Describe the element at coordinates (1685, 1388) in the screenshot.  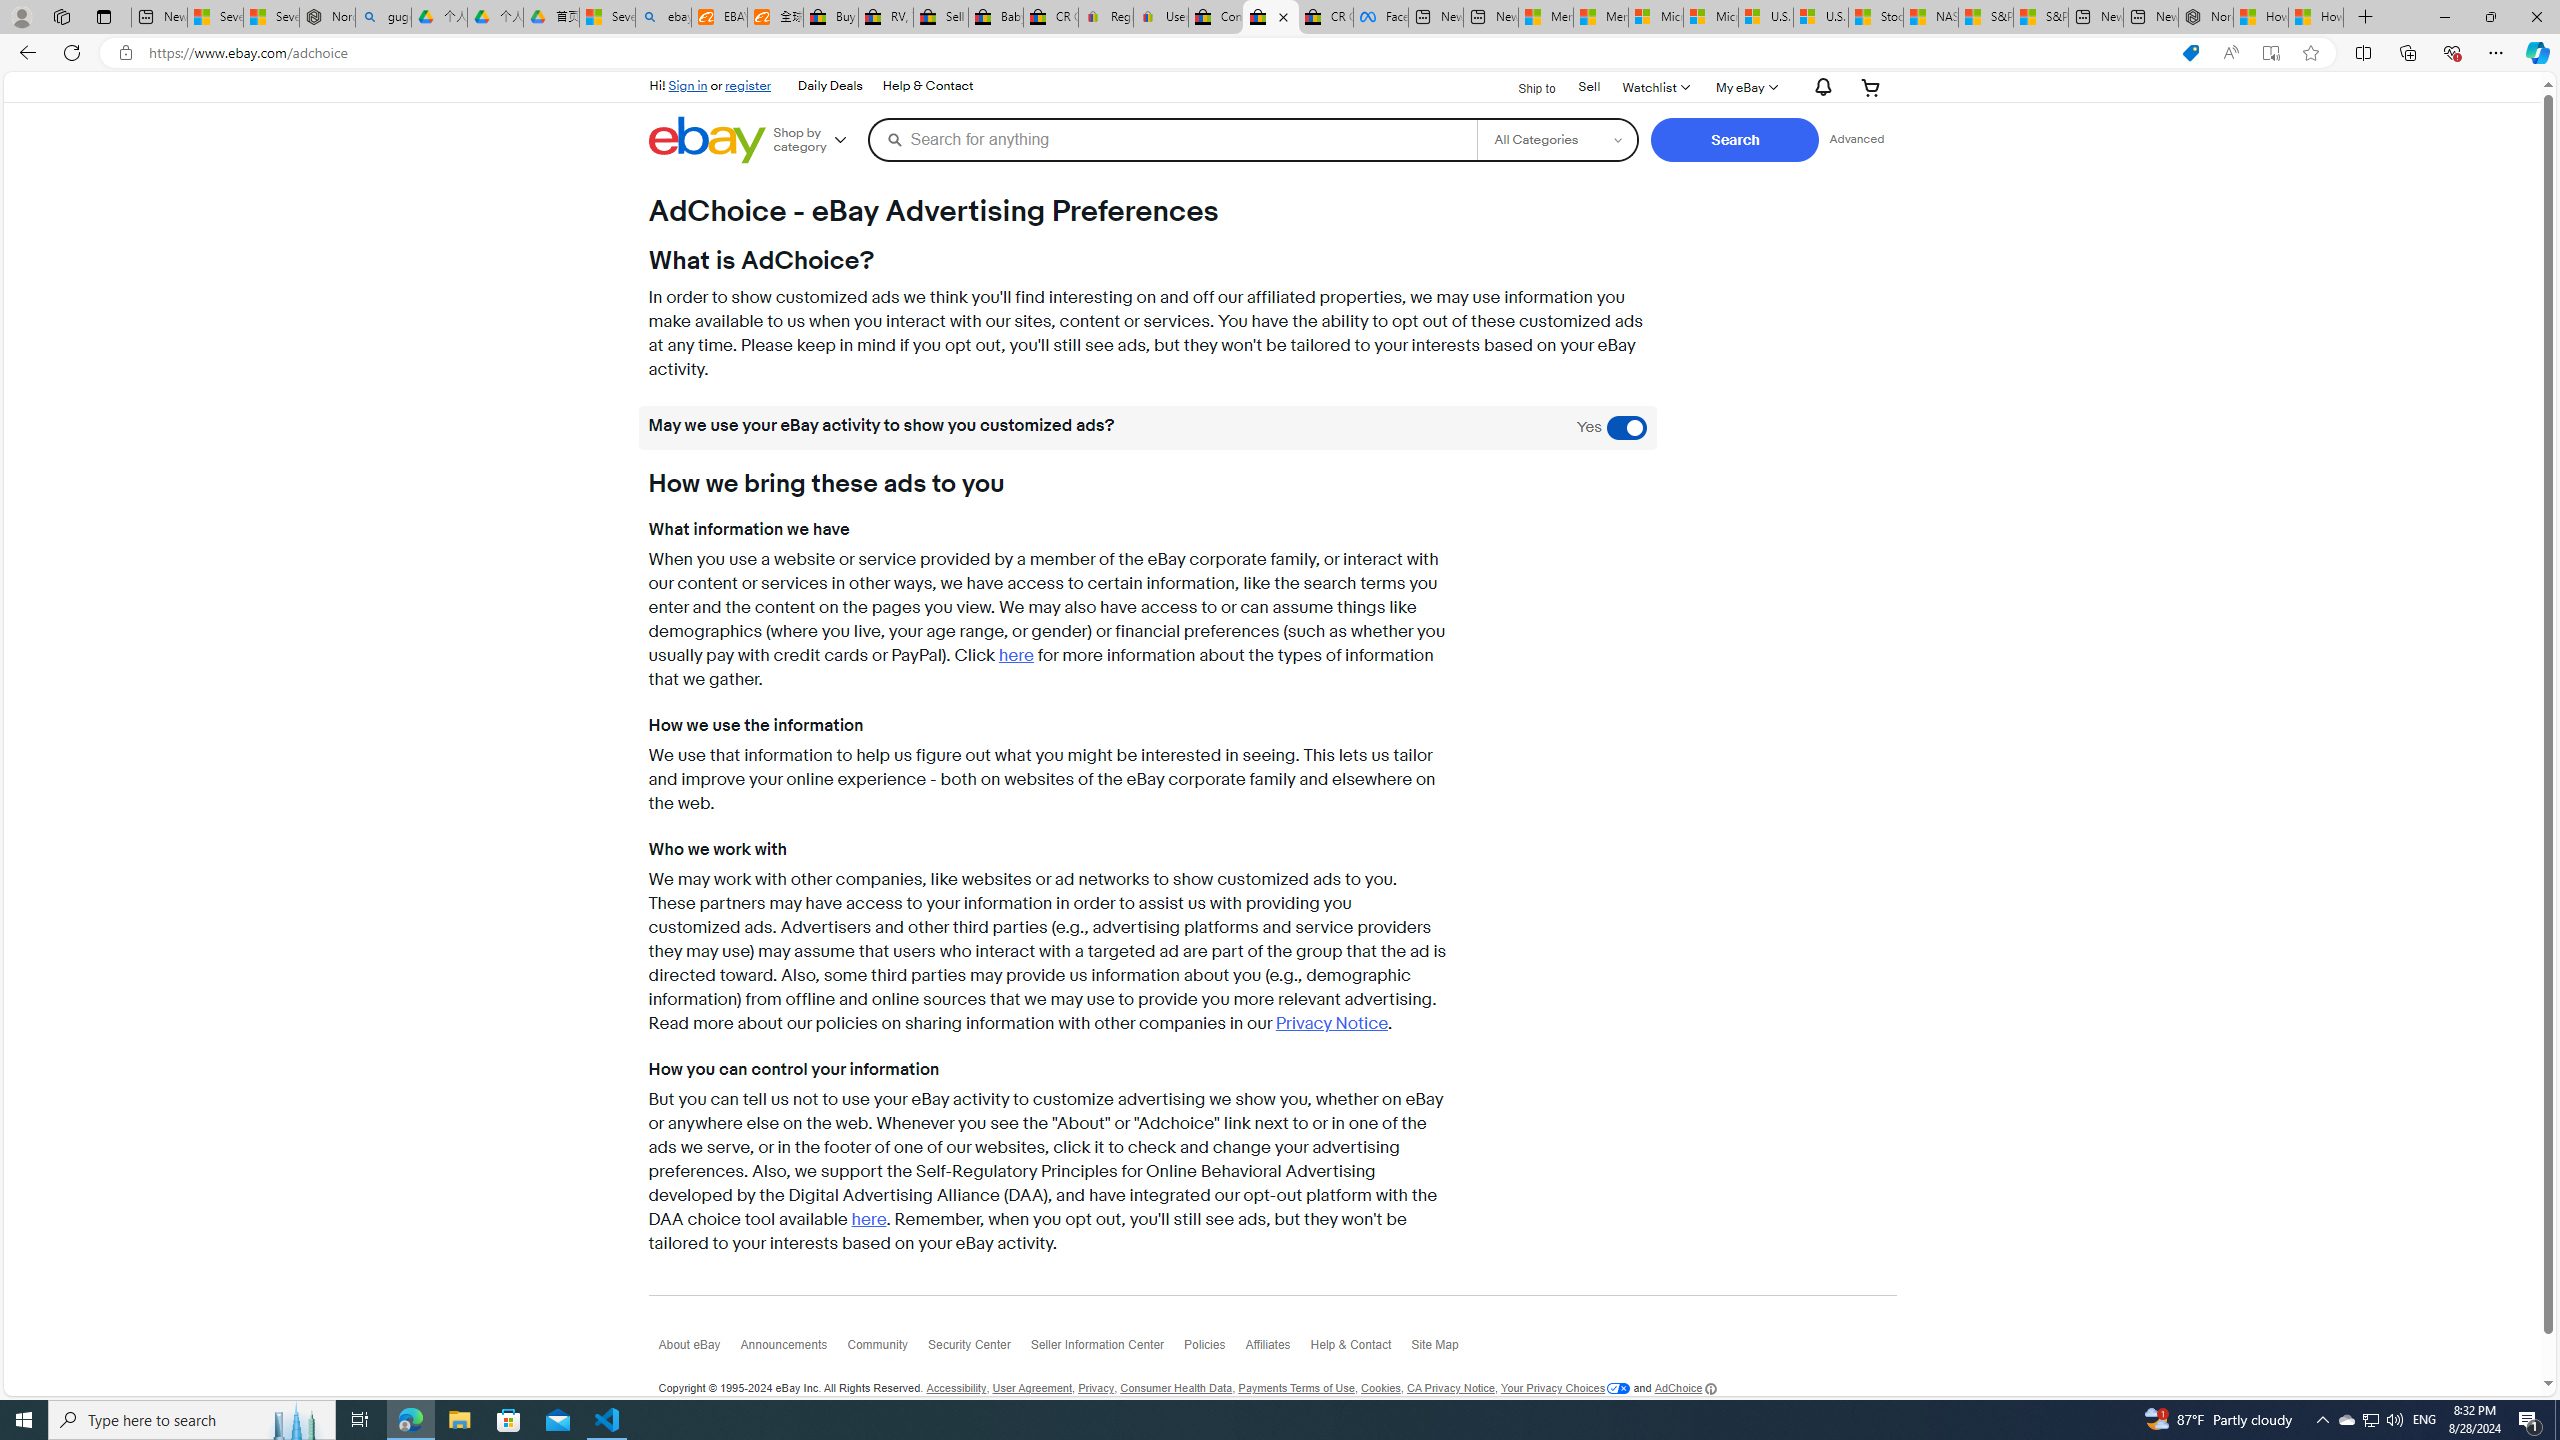
I see `AdChoice` at that location.